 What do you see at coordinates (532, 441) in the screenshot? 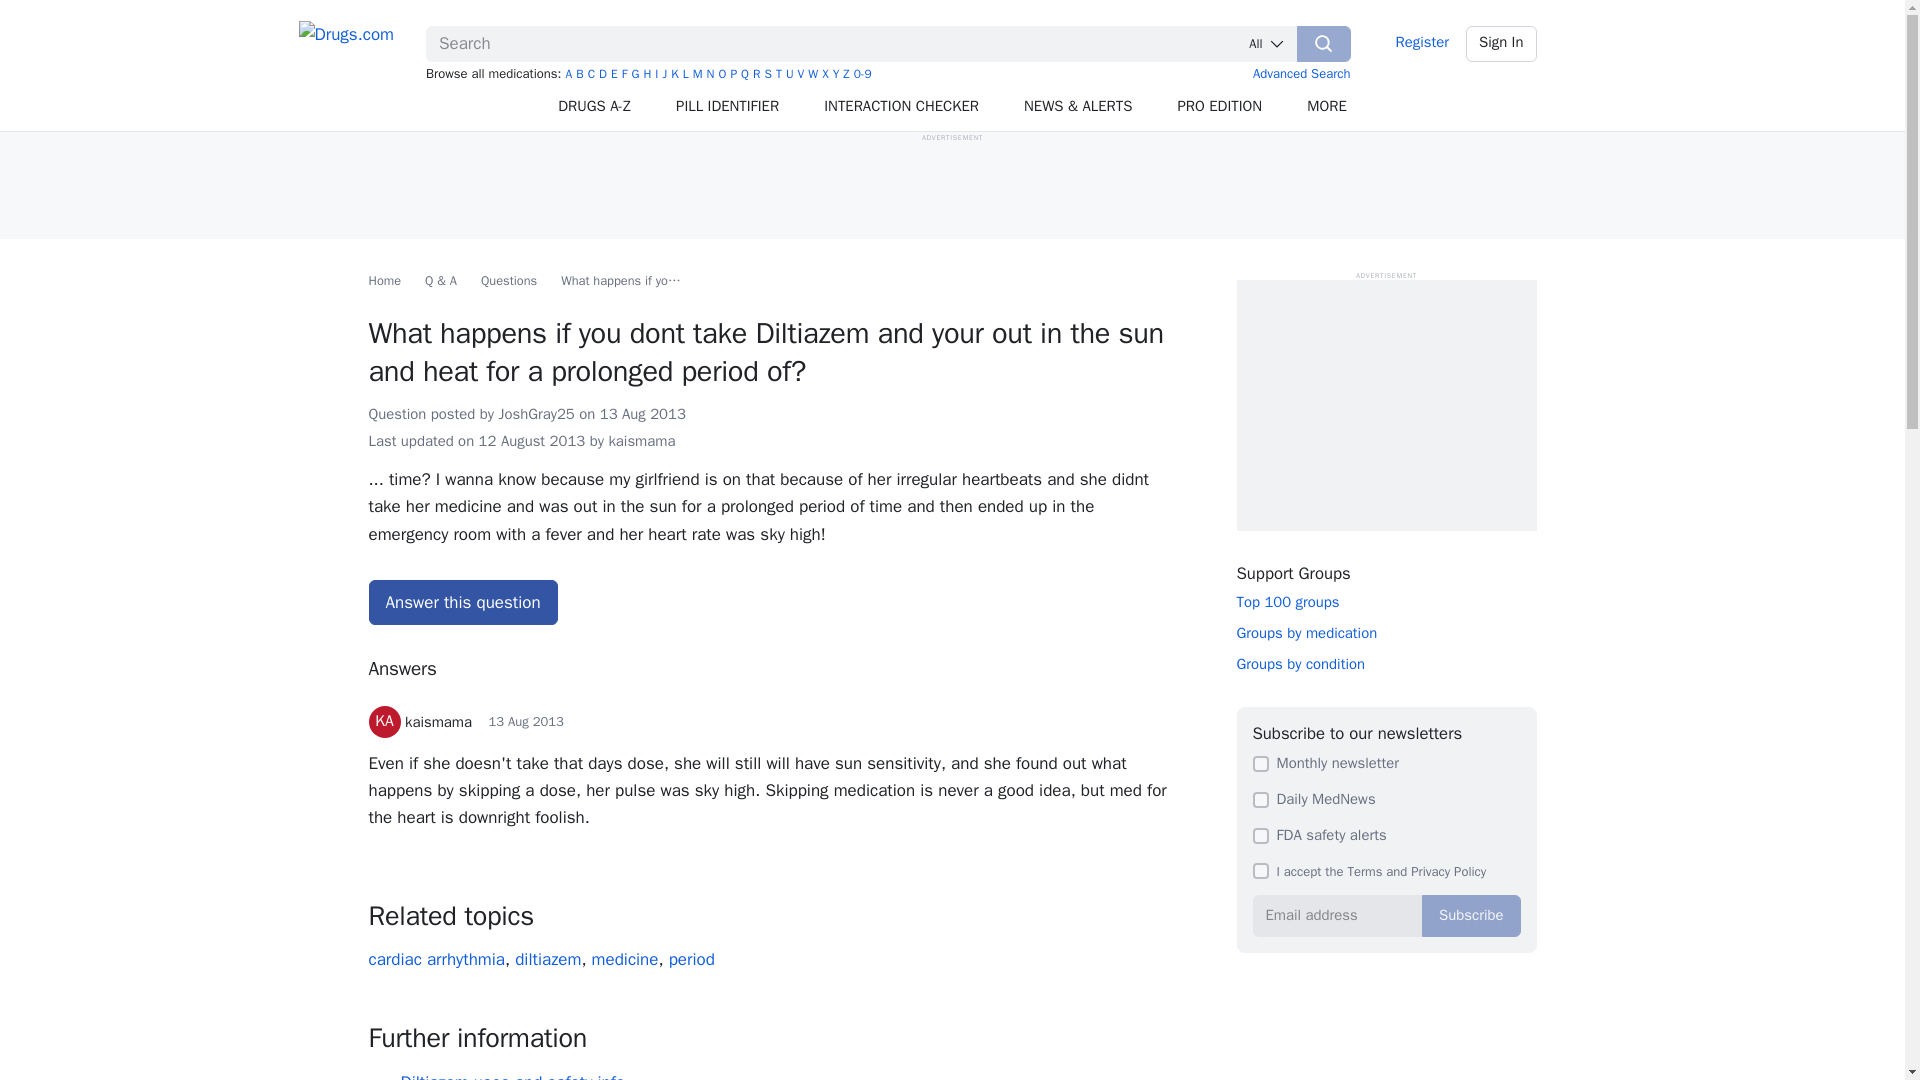
I see `12 August 2013 7:45pm` at bounding box center [532, 441].